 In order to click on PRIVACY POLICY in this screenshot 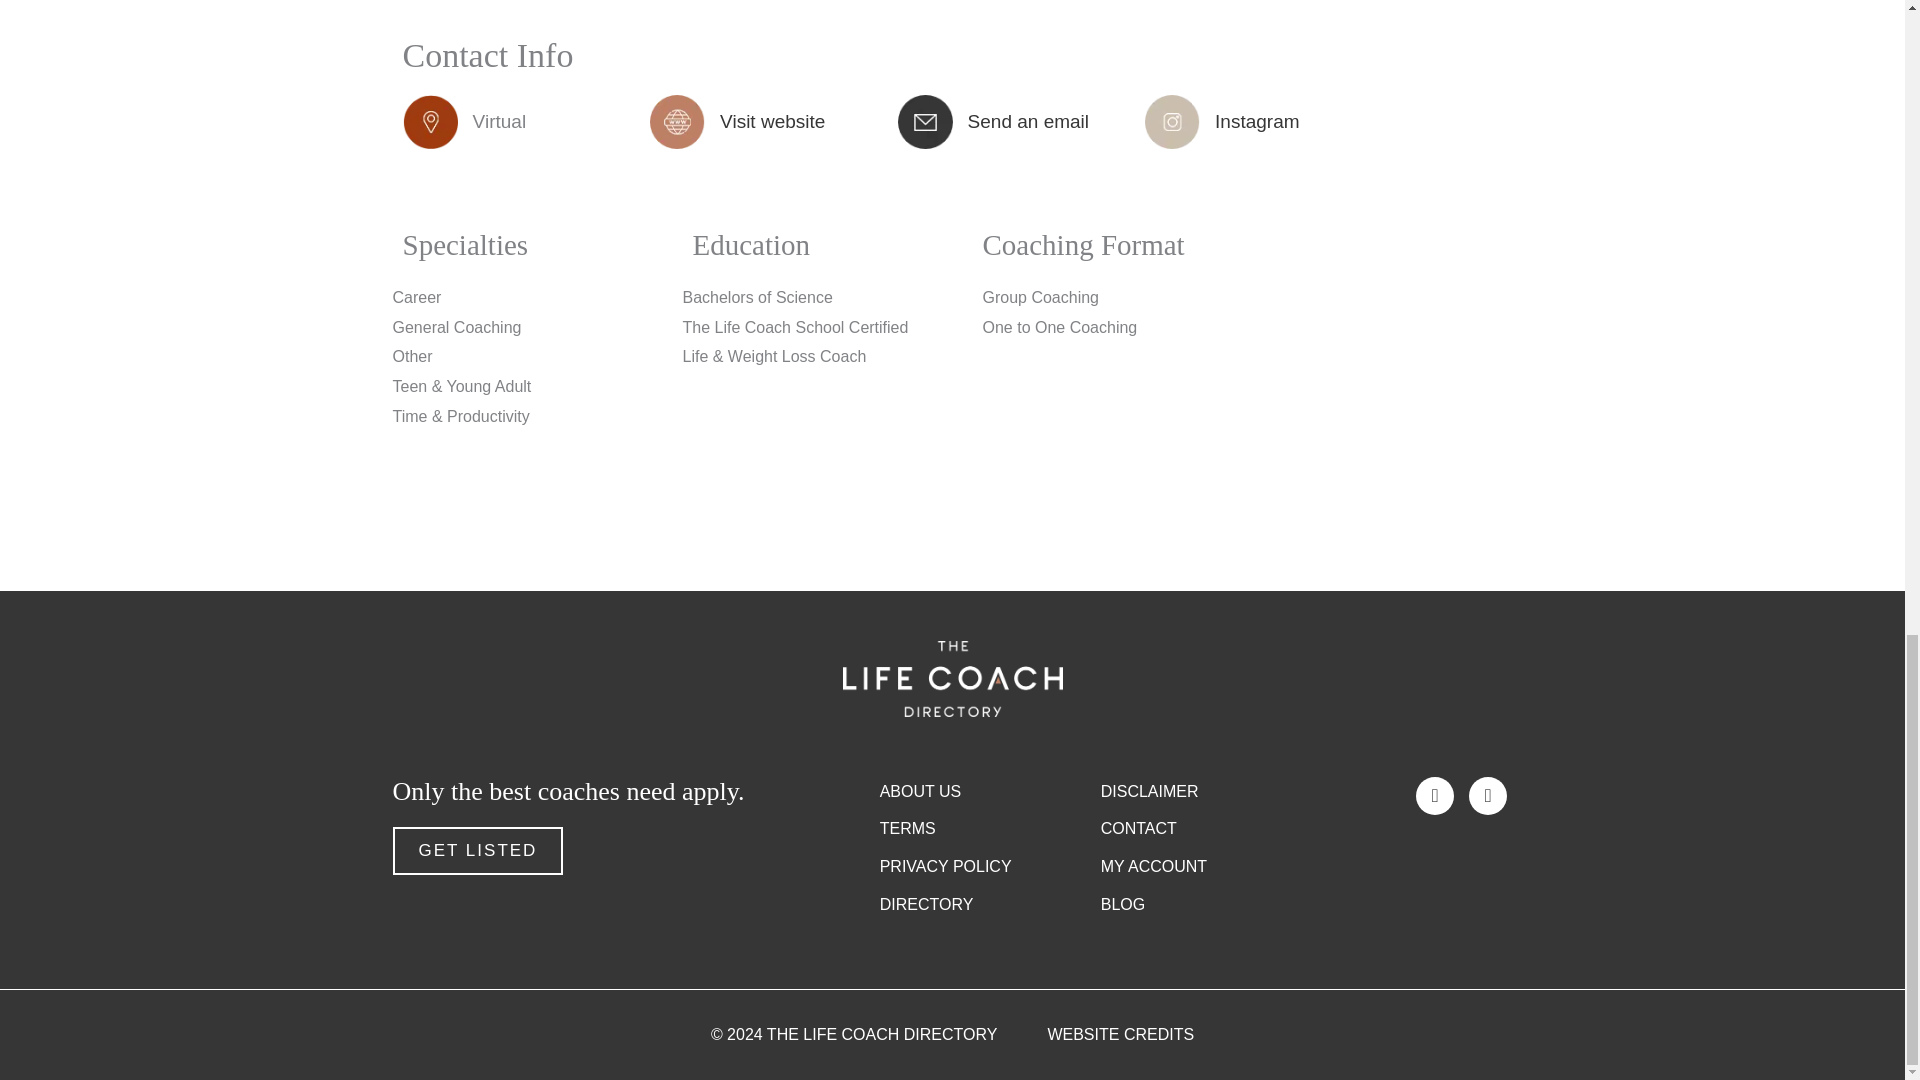, I will do `click(990, 867)`.